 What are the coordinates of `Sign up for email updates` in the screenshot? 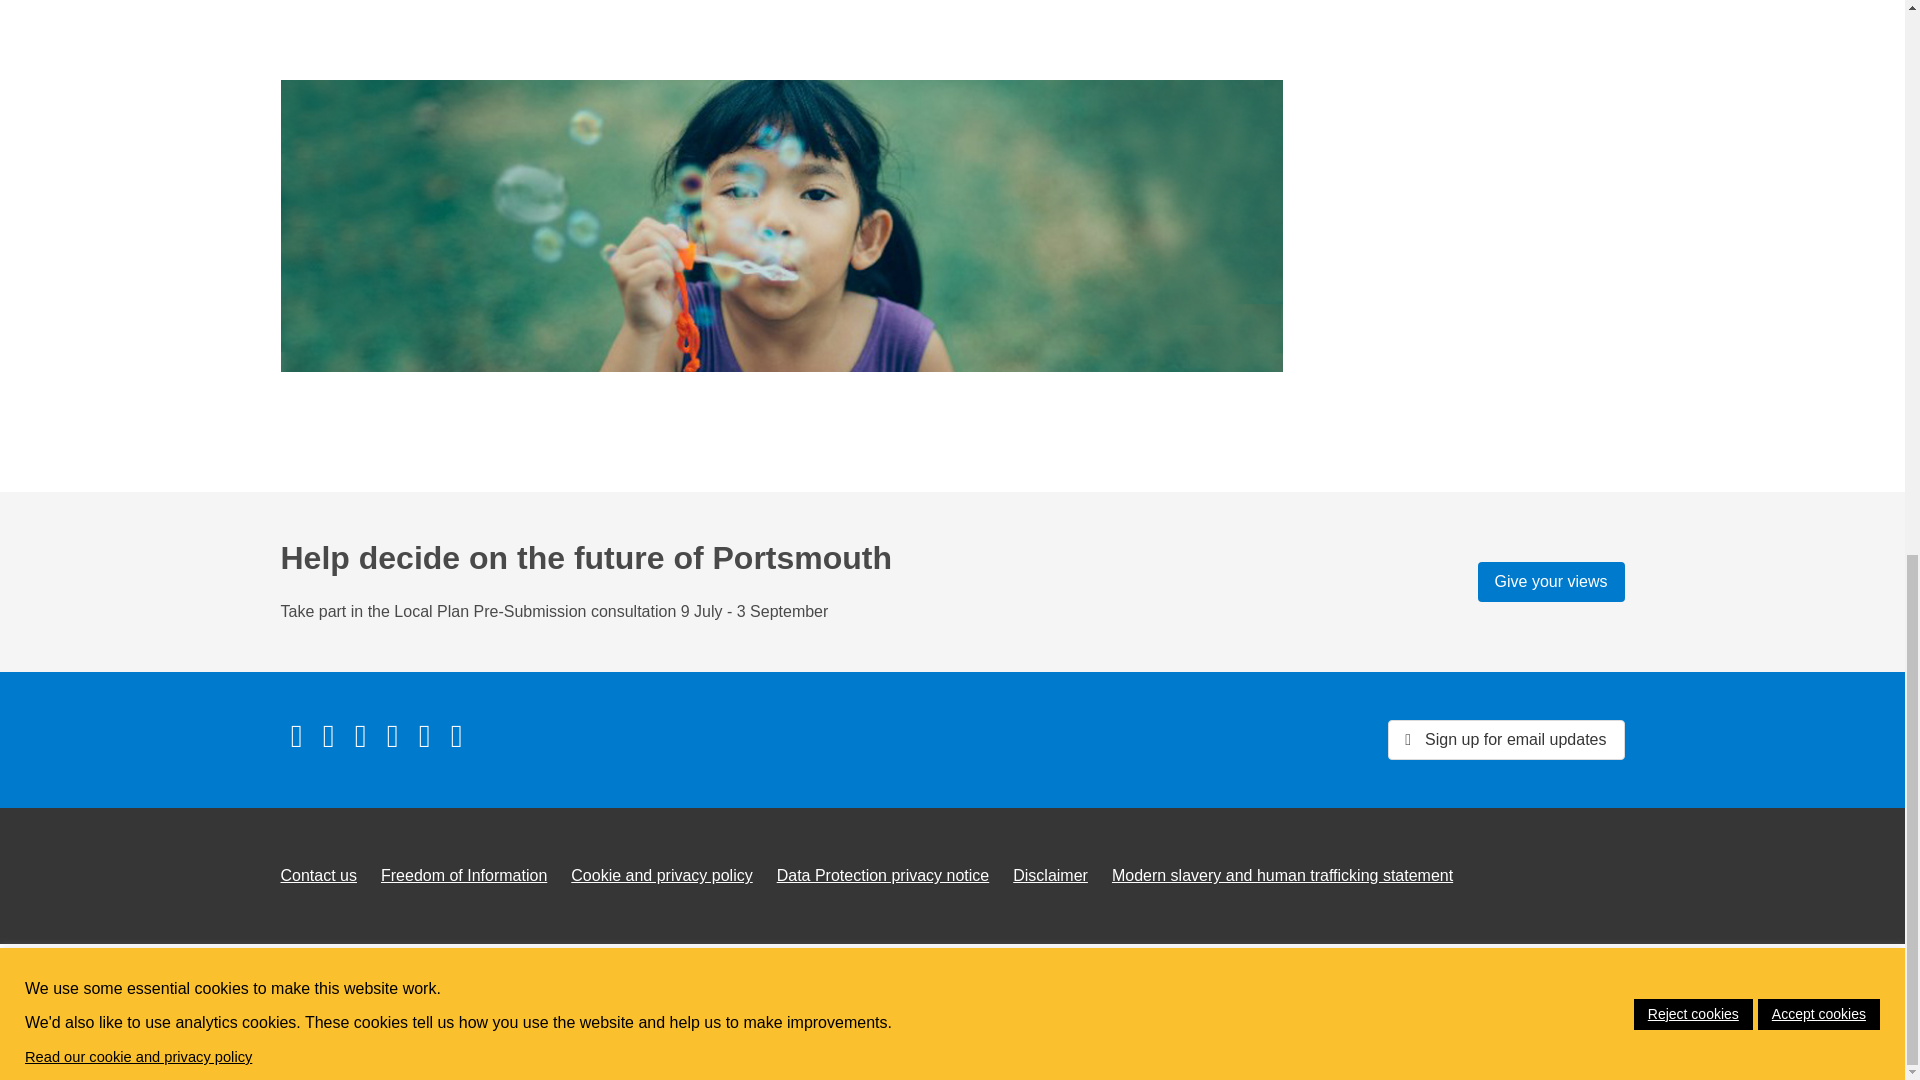 It's located at (1506, 740).